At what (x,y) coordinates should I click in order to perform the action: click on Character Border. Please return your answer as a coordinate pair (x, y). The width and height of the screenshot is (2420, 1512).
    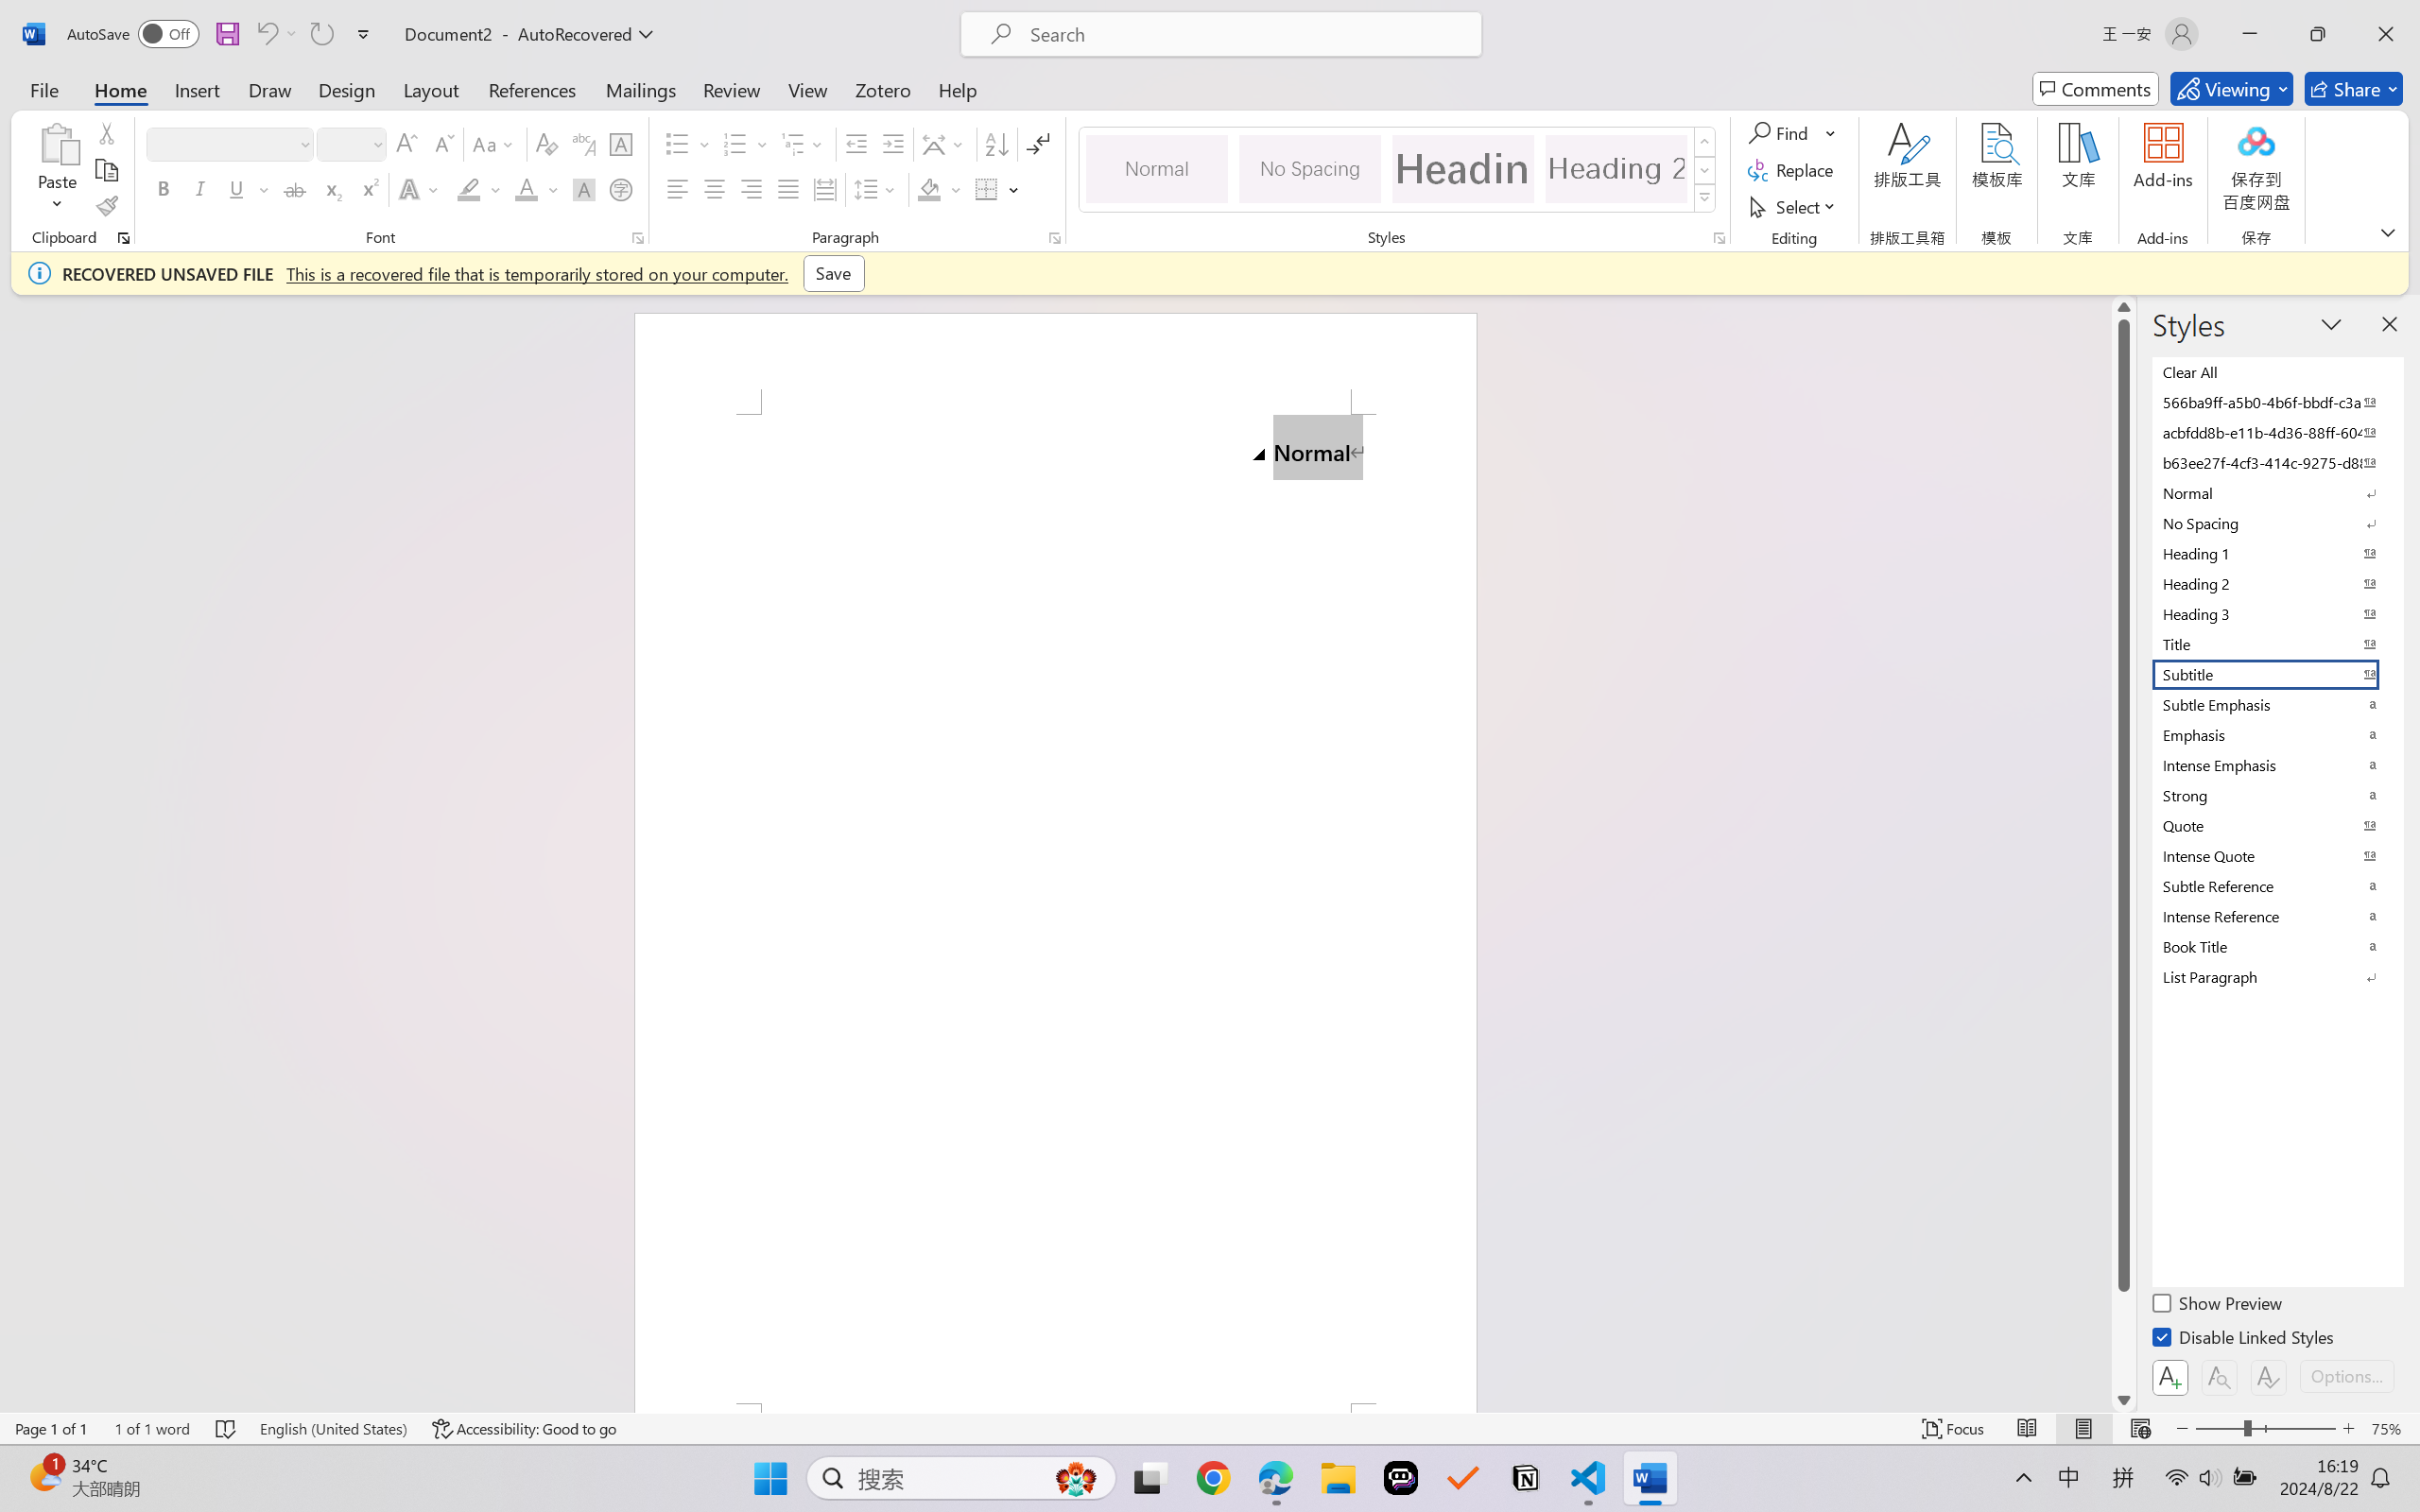
    Looking at the image, I should click on (622, 144).